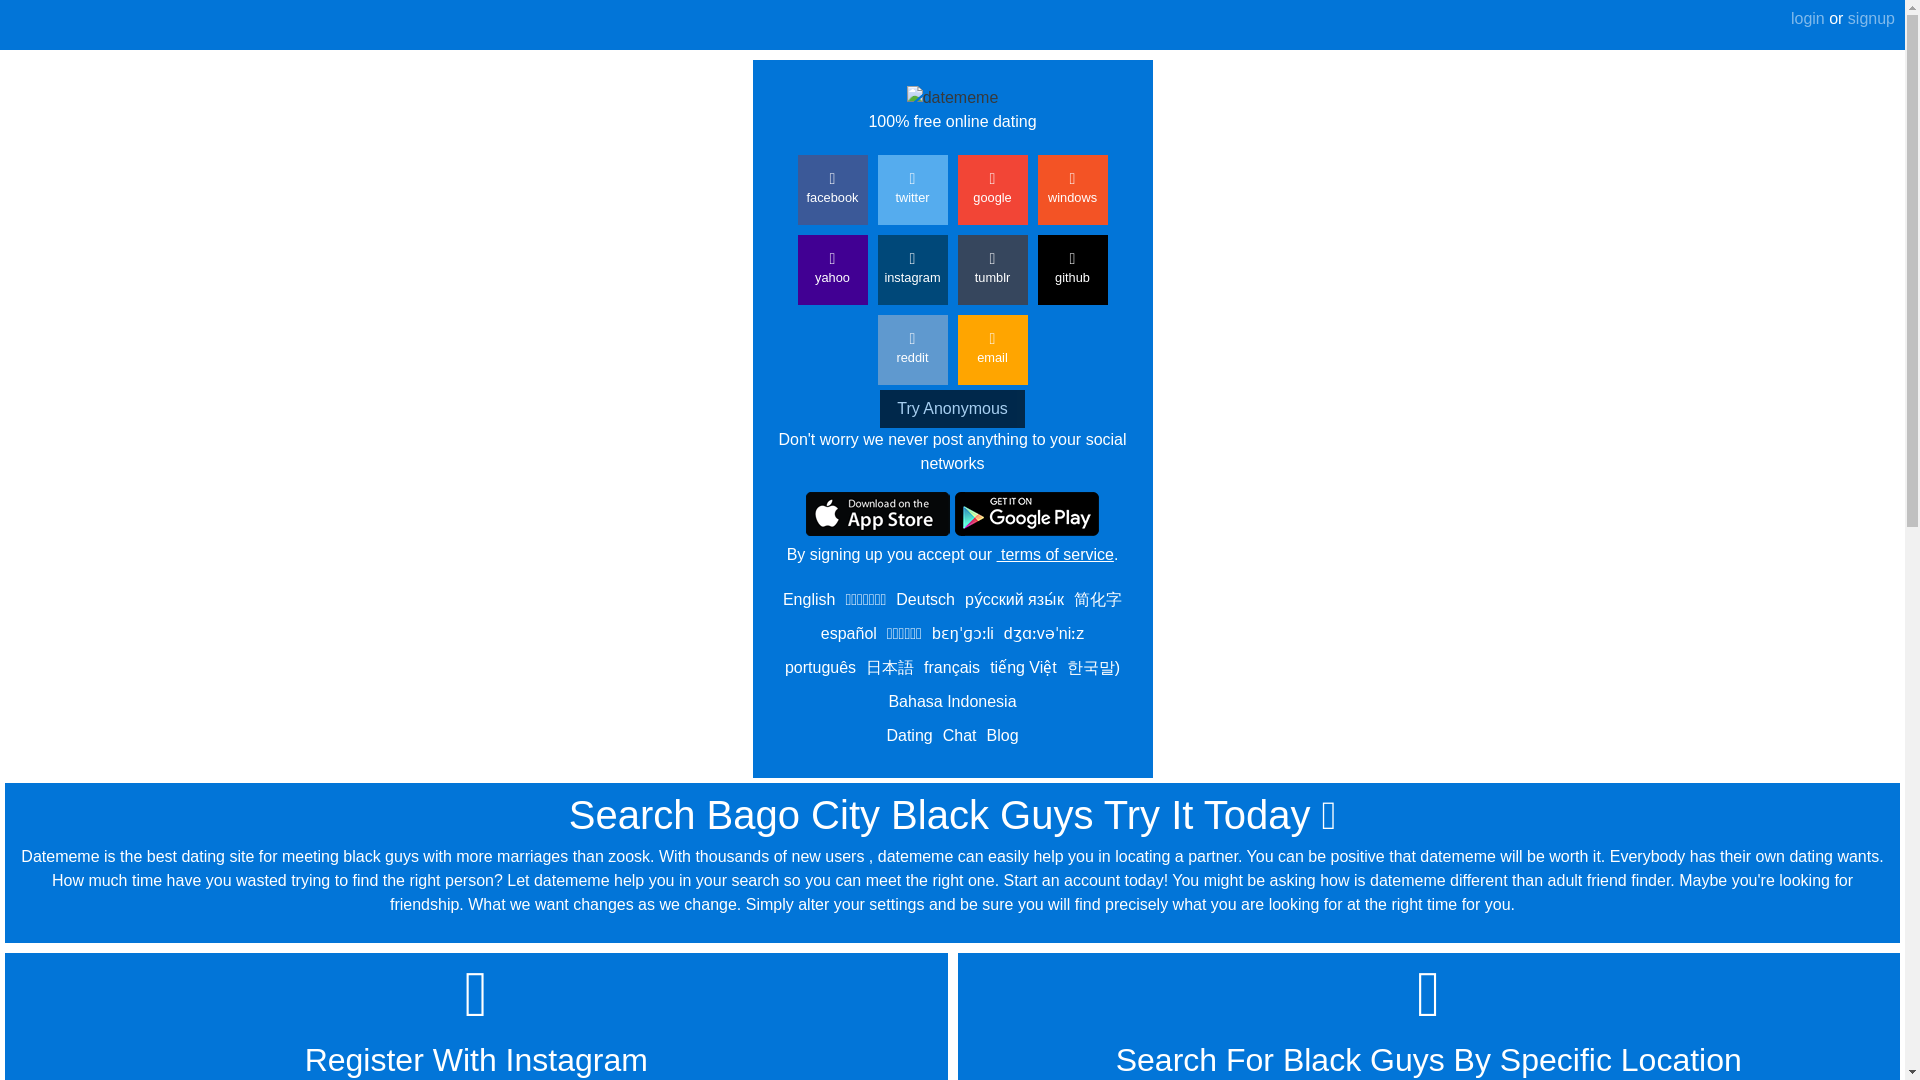 The image size is (1920, 1080). What do you see at coordinates (908, 735) in the screenshot?
I see `Dating` at bounding box center [908, 735].